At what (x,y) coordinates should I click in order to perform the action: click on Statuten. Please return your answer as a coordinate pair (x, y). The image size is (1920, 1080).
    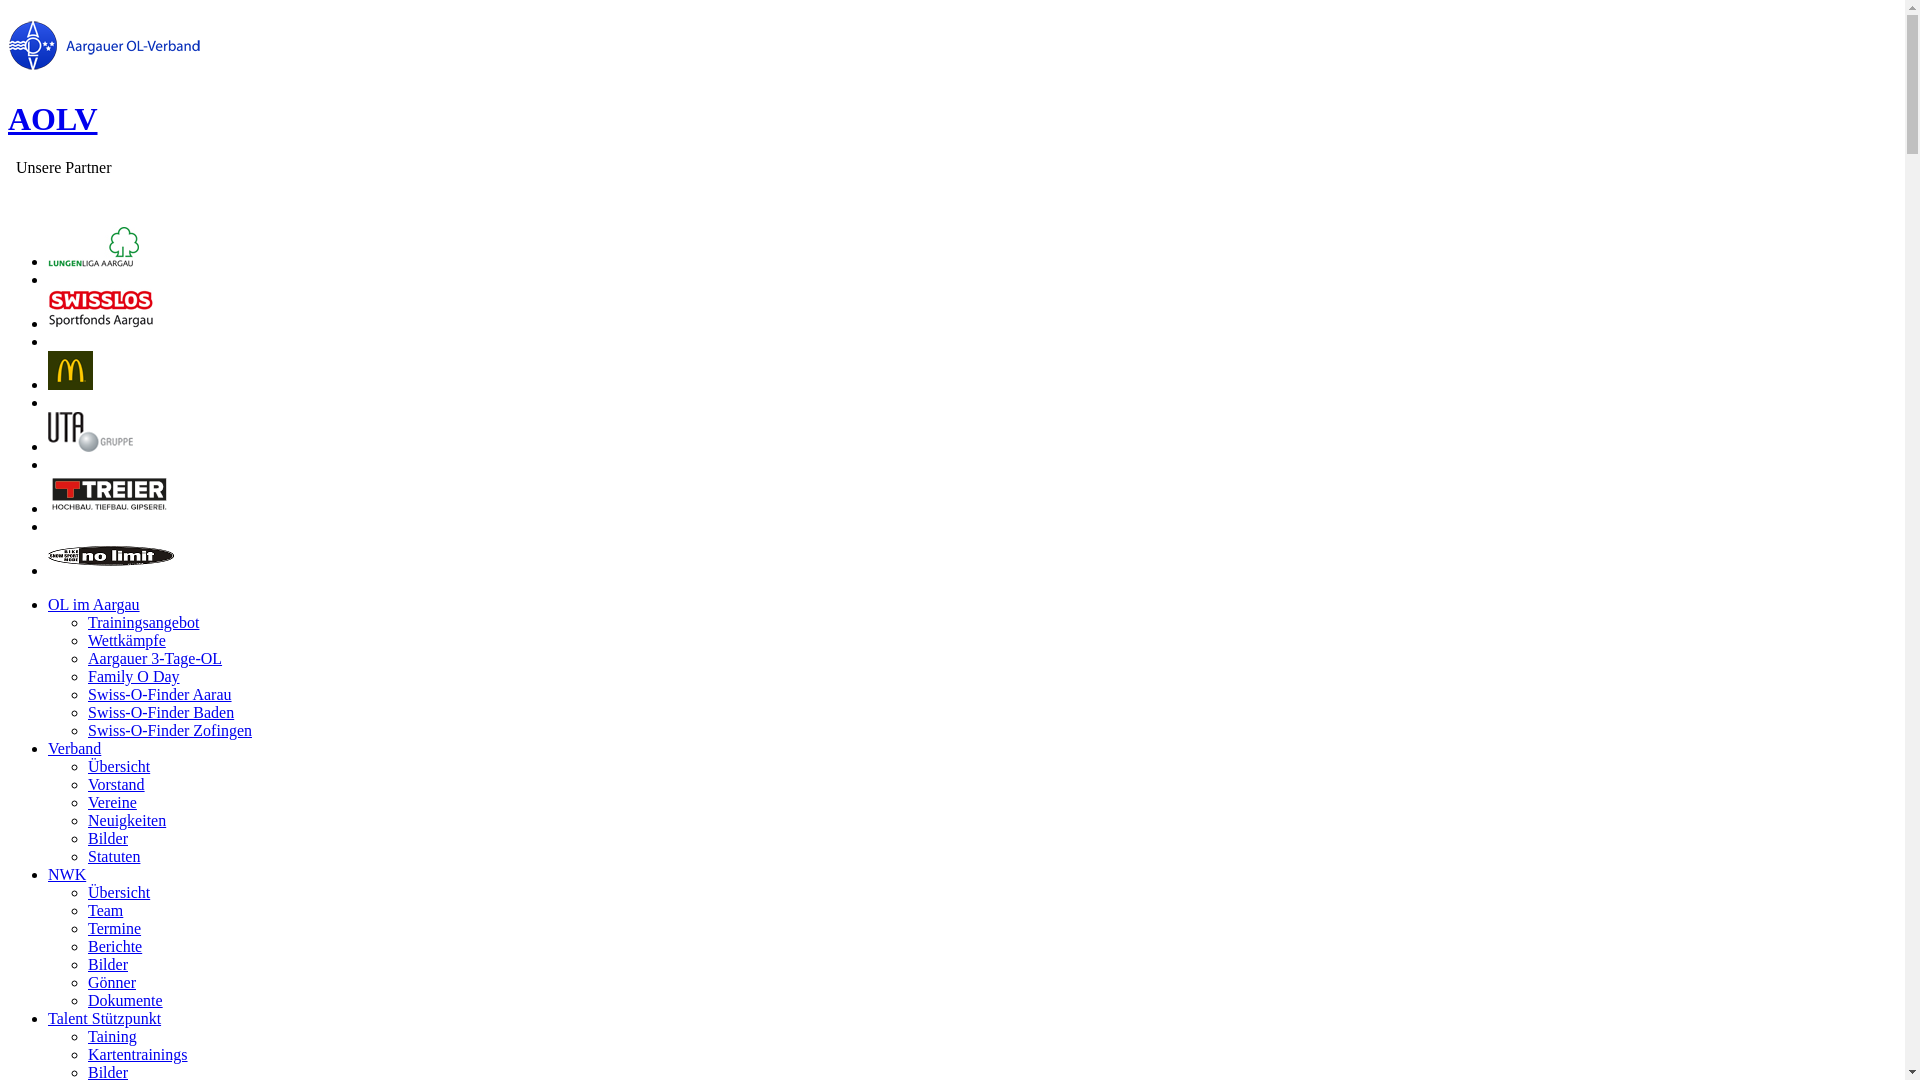
    Looking at the image, I should click on (114, 856).